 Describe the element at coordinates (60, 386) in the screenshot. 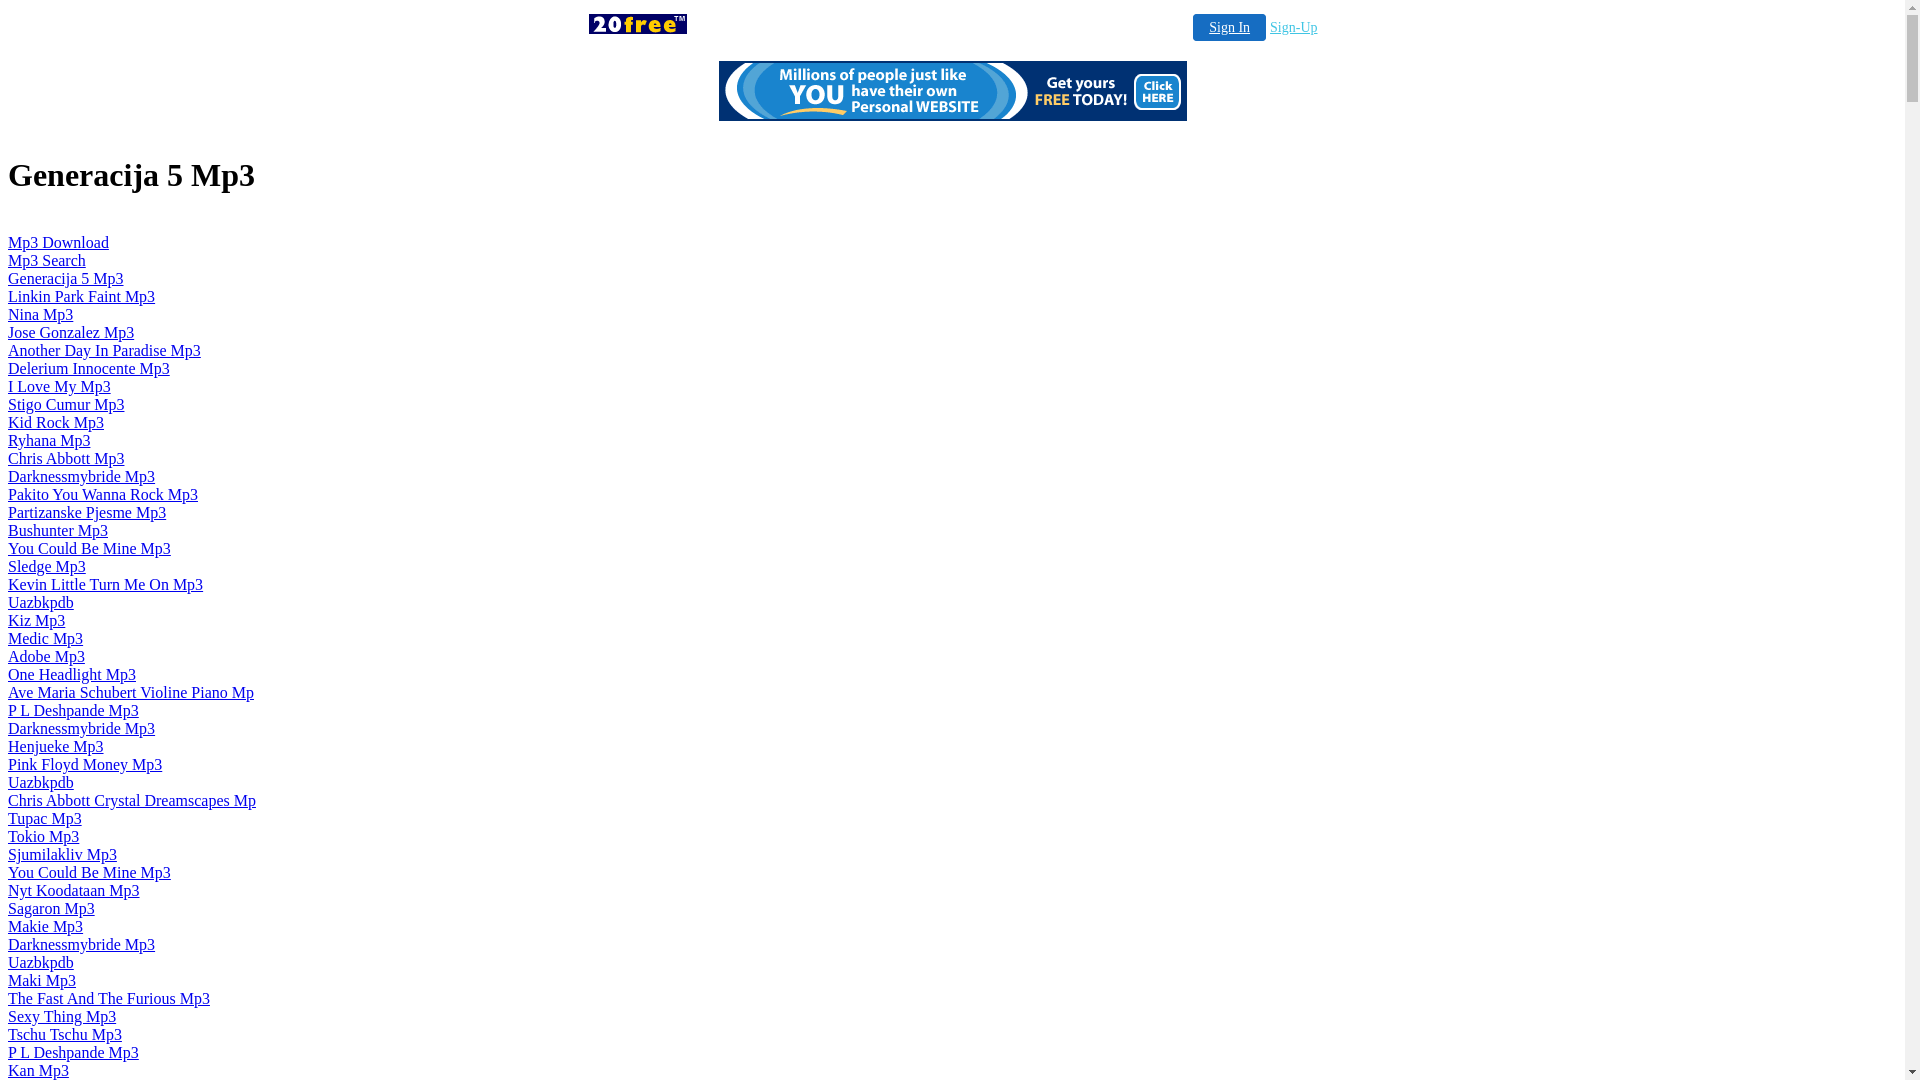

I see `I Love My Mp3` at that location.